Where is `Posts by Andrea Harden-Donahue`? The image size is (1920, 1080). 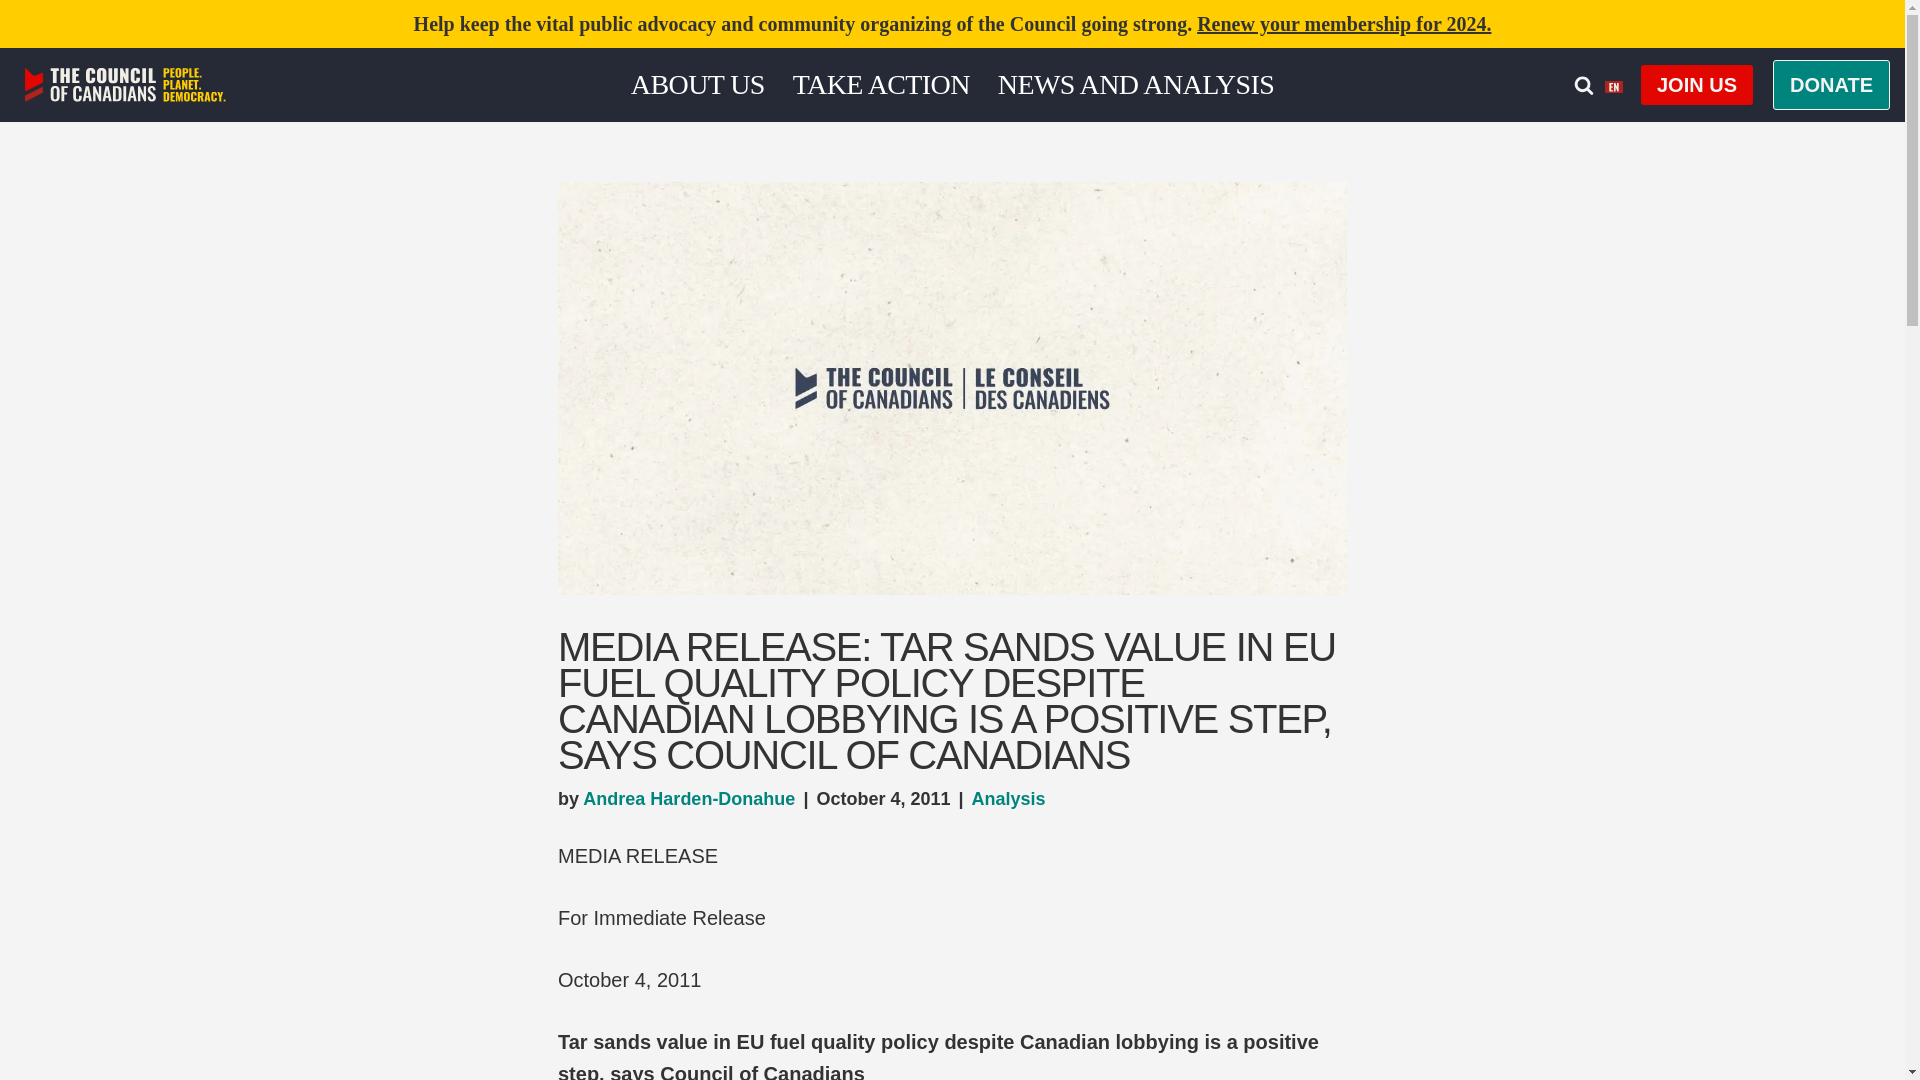
Posts by Andrea Harden-Donahue is located at coordinates (688, 798).